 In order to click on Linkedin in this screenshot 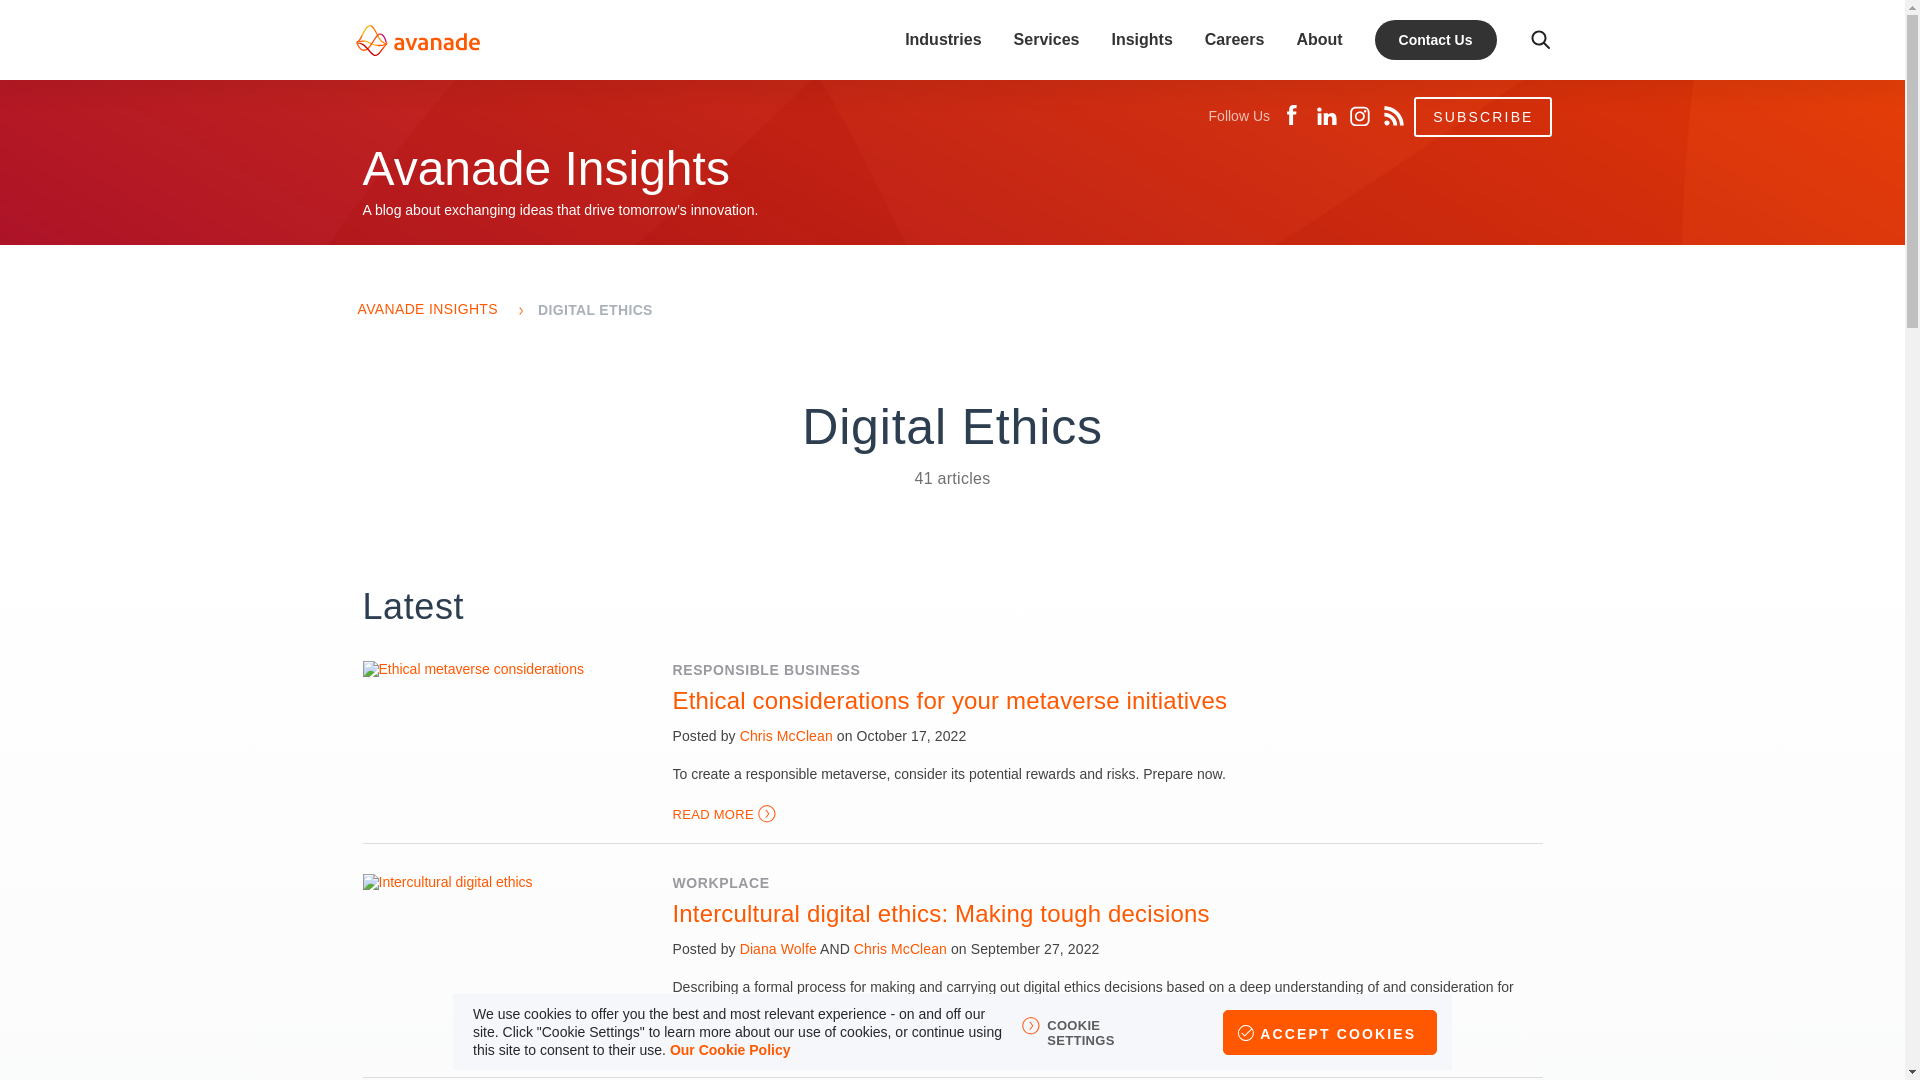, I will do `click(1326, 116)`.